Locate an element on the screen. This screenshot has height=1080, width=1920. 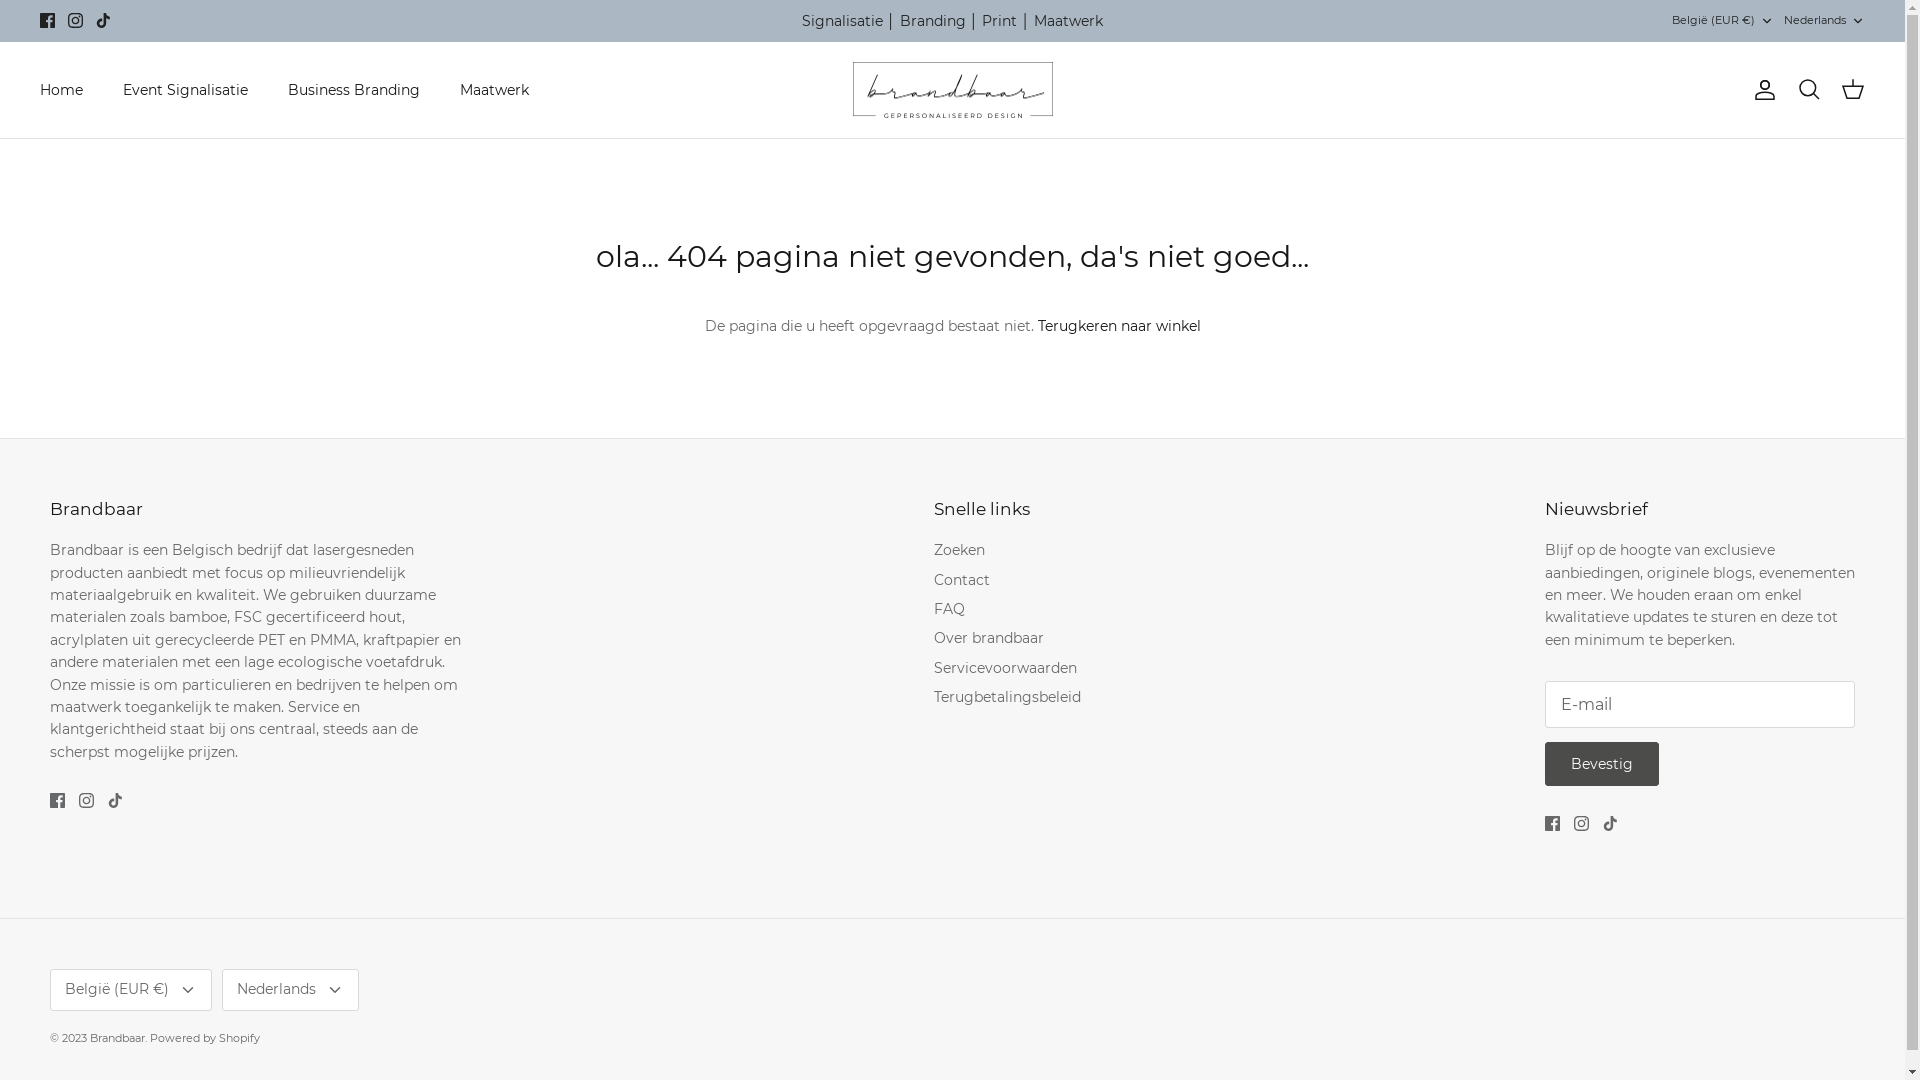
Facebook is located at coordinates (1552, 824).